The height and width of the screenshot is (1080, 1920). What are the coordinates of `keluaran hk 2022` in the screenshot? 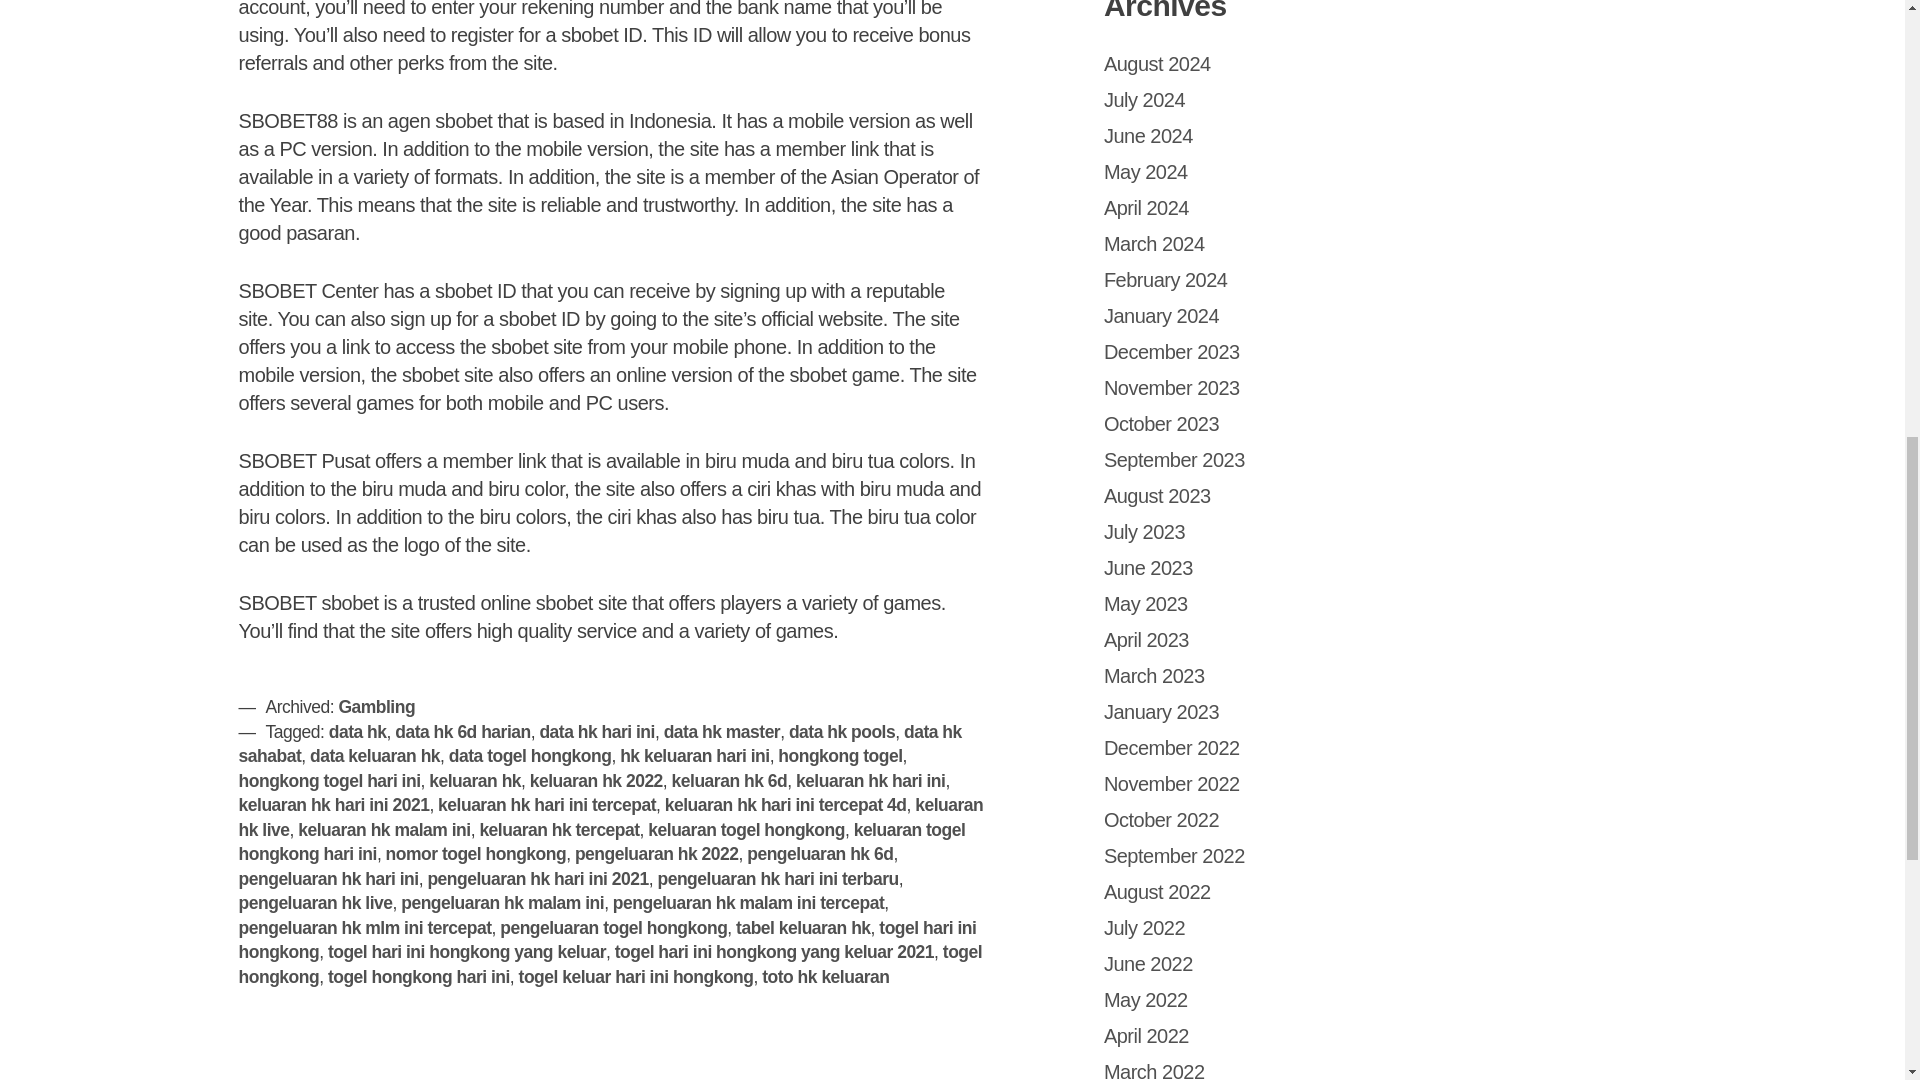 It's located at (596, 780).